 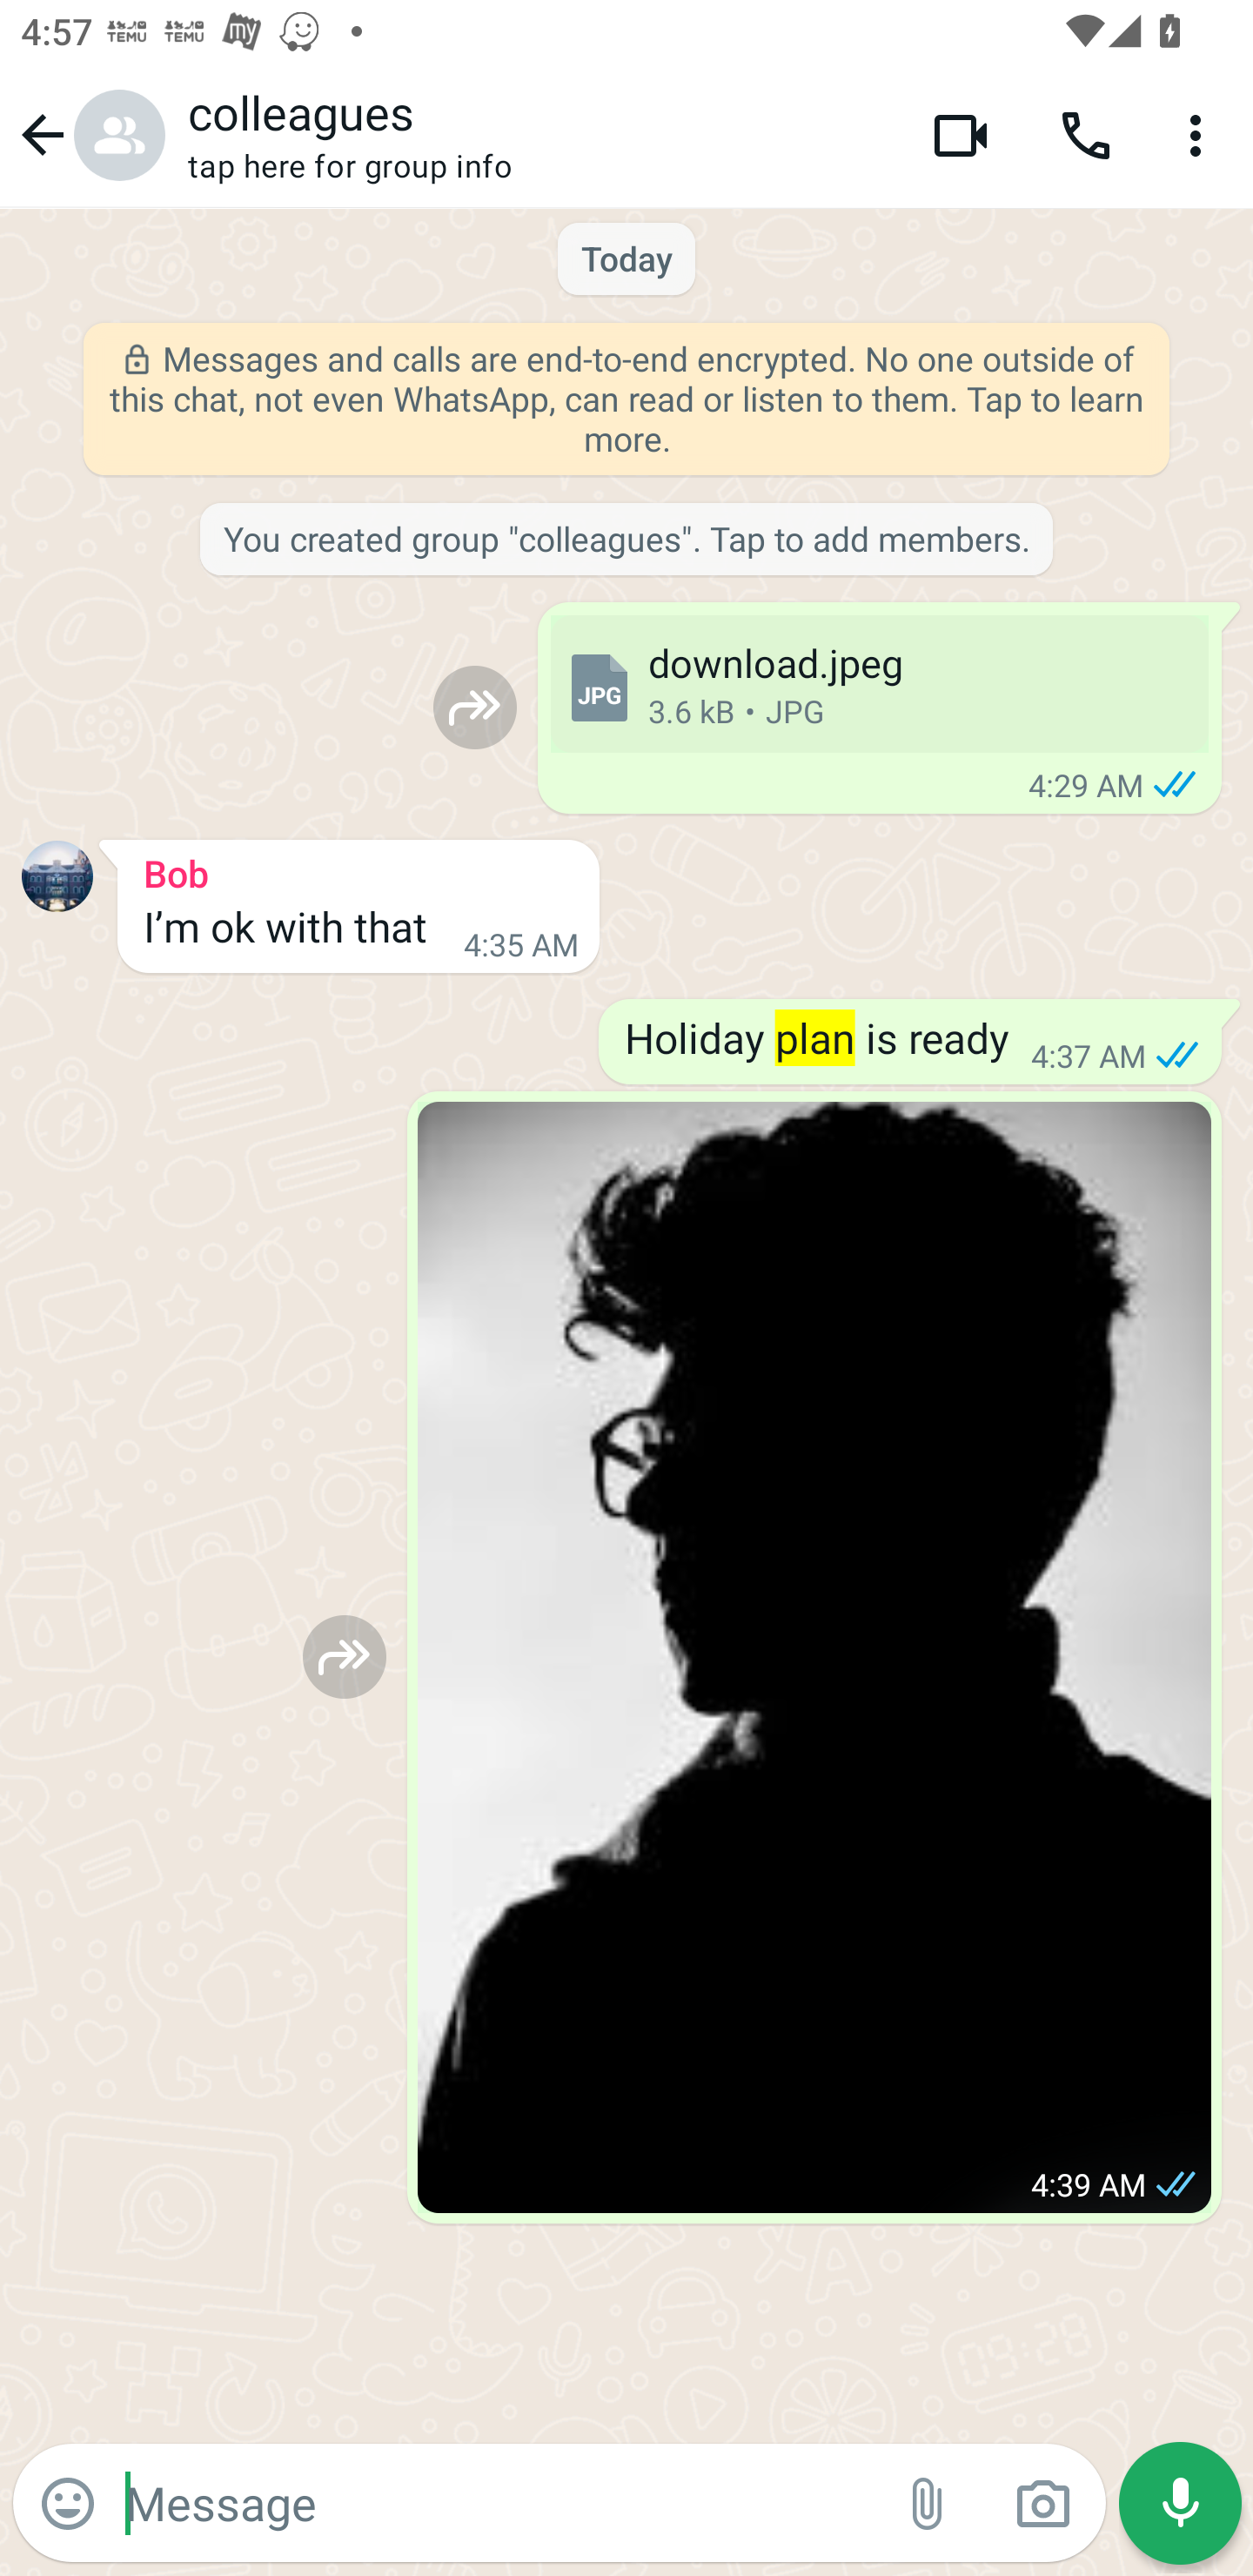 What do you see at coordinates (961, 134) in the screenshot?
I see `Video call` at bounding box center [961, 134].